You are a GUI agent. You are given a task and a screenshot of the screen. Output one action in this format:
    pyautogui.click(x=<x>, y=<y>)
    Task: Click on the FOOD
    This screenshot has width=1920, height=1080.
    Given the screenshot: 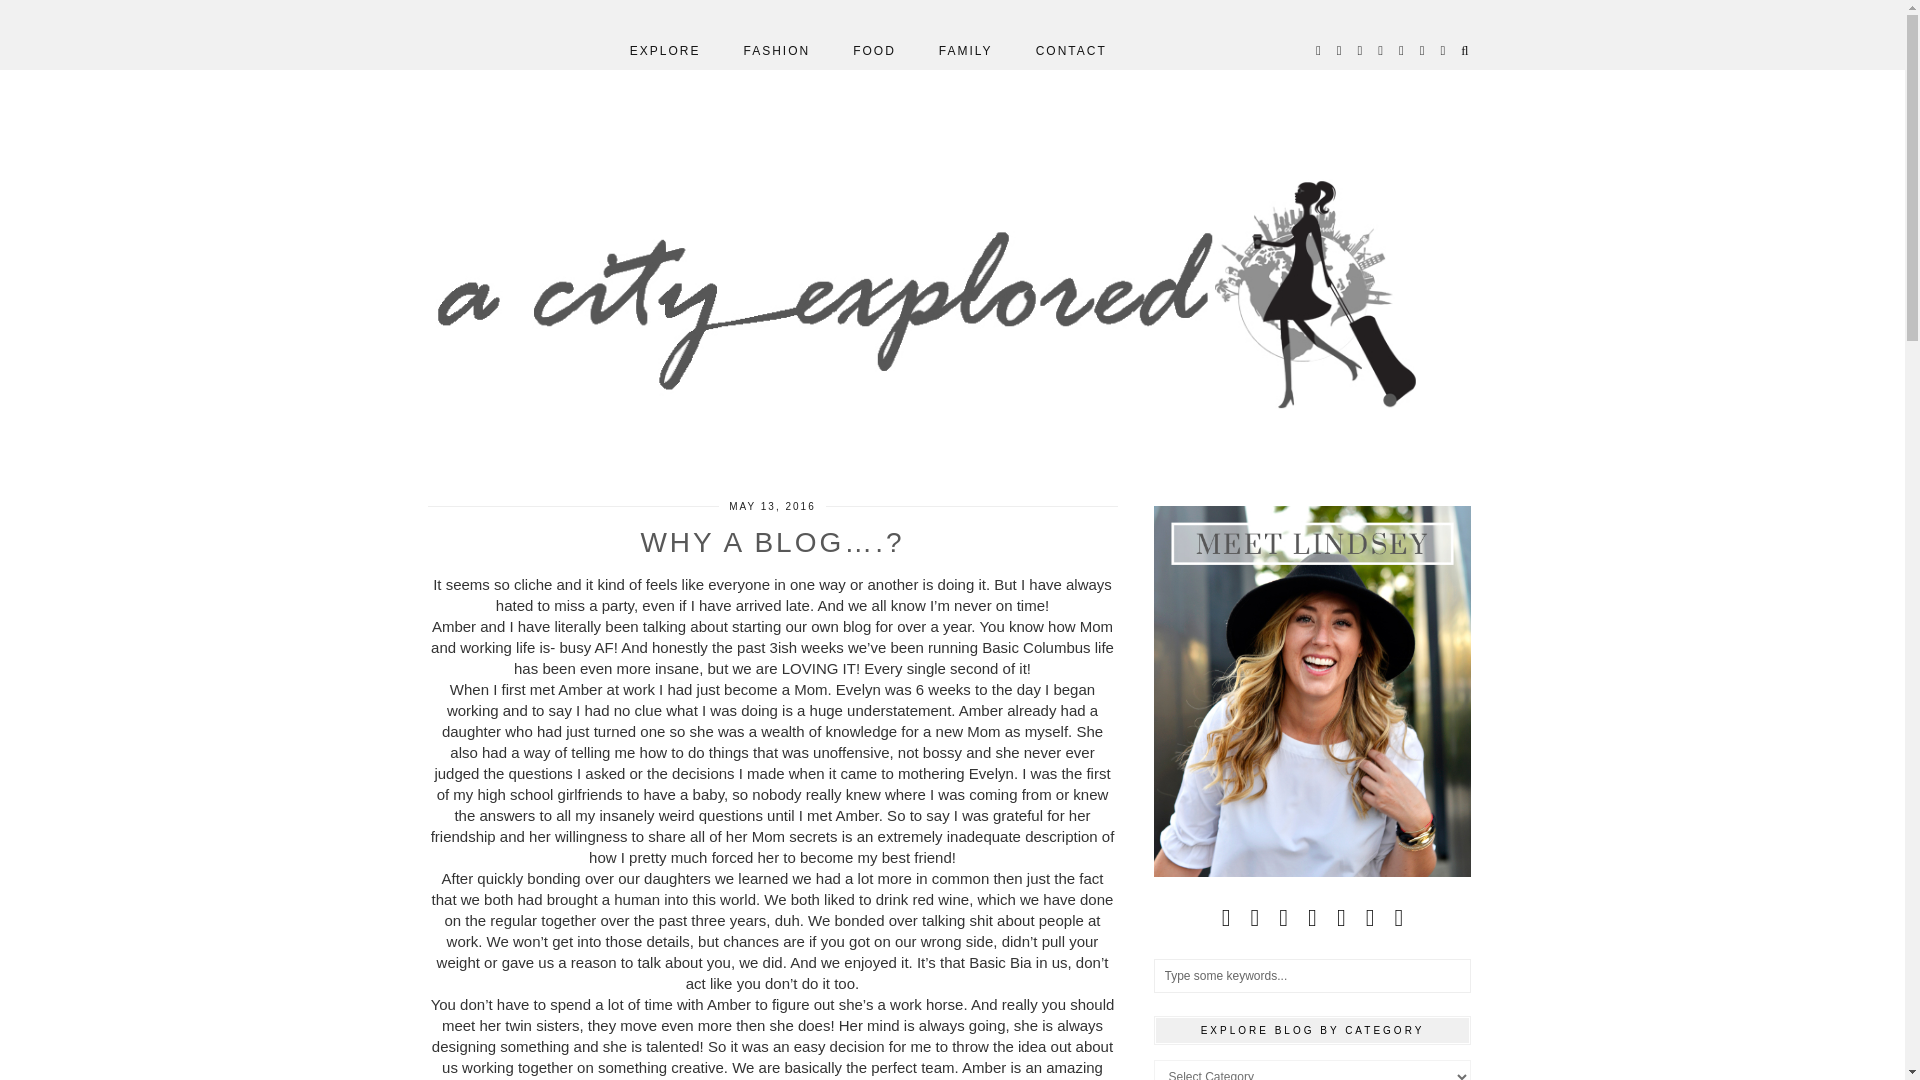 What is the action you would take?
    pyautogui.click(x=874, y=51)
    